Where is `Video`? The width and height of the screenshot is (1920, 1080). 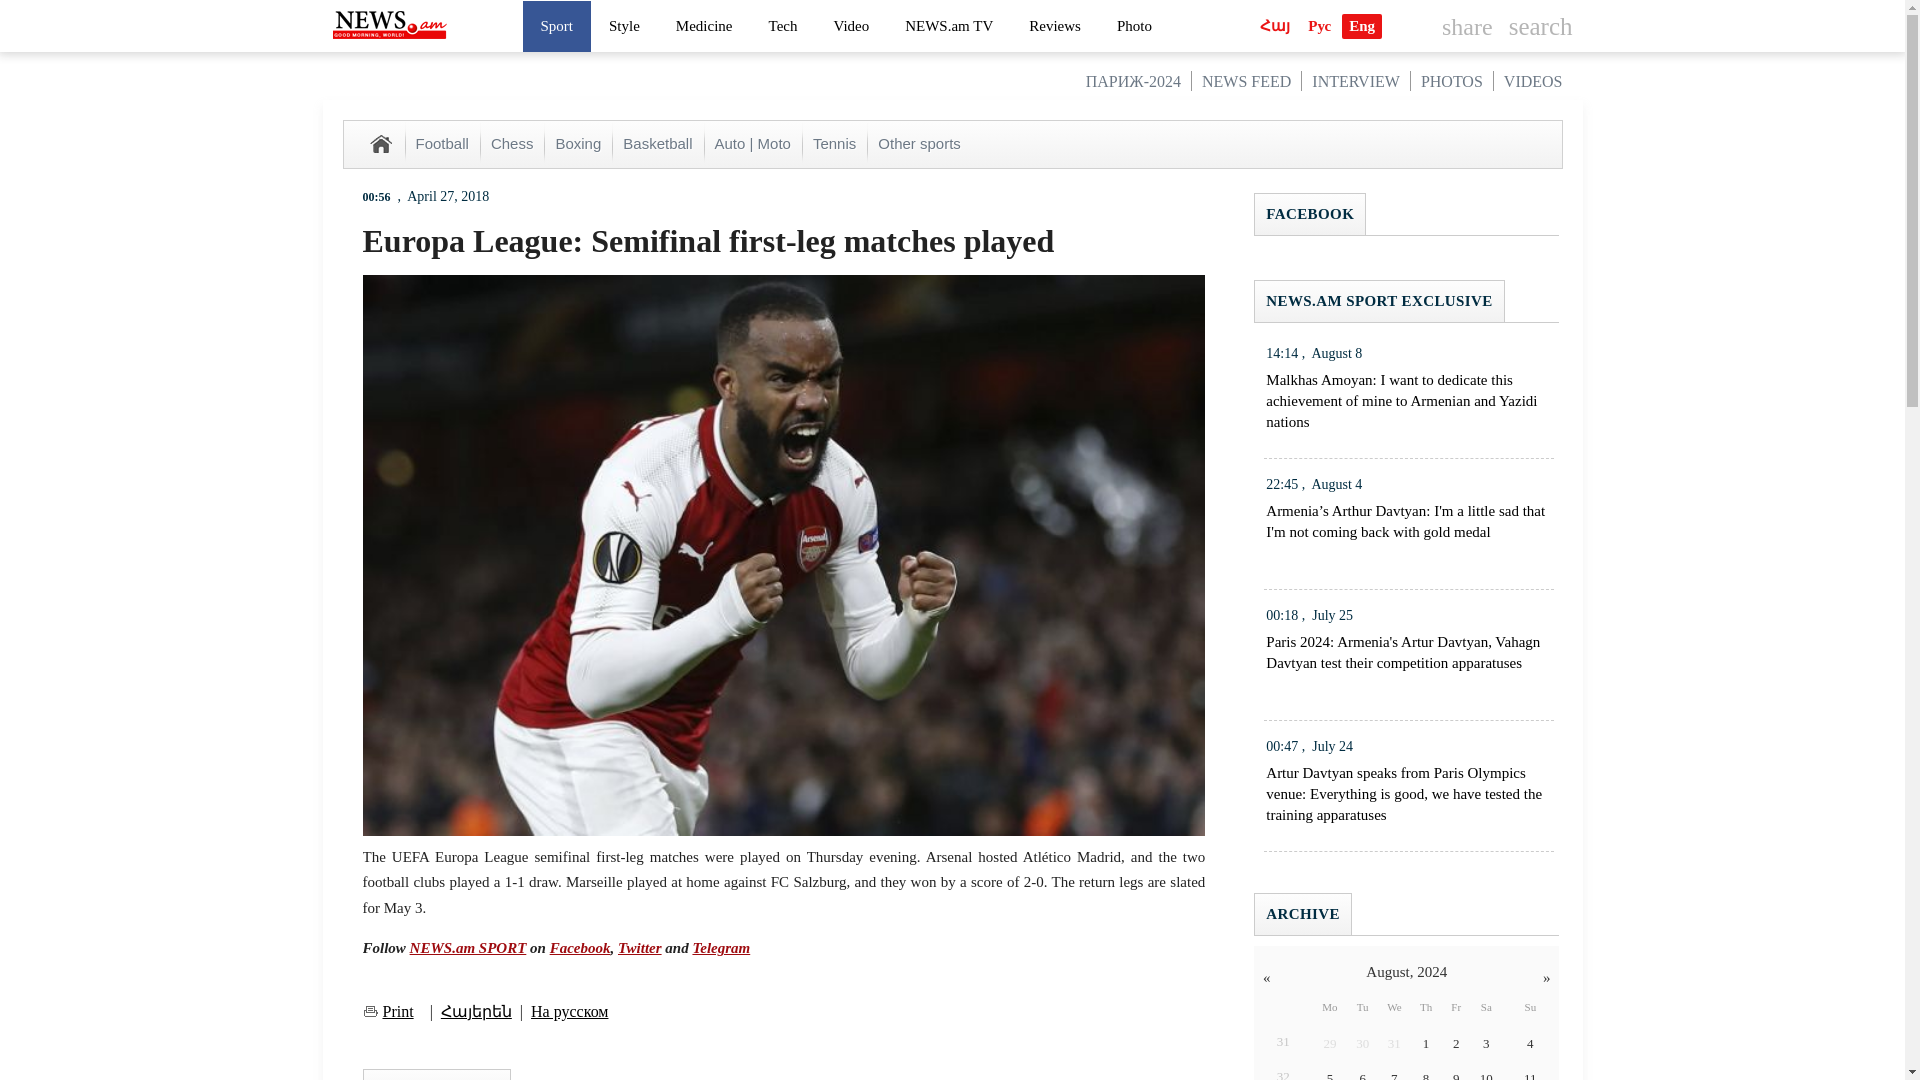 Video is located at coordinates (850, 25).